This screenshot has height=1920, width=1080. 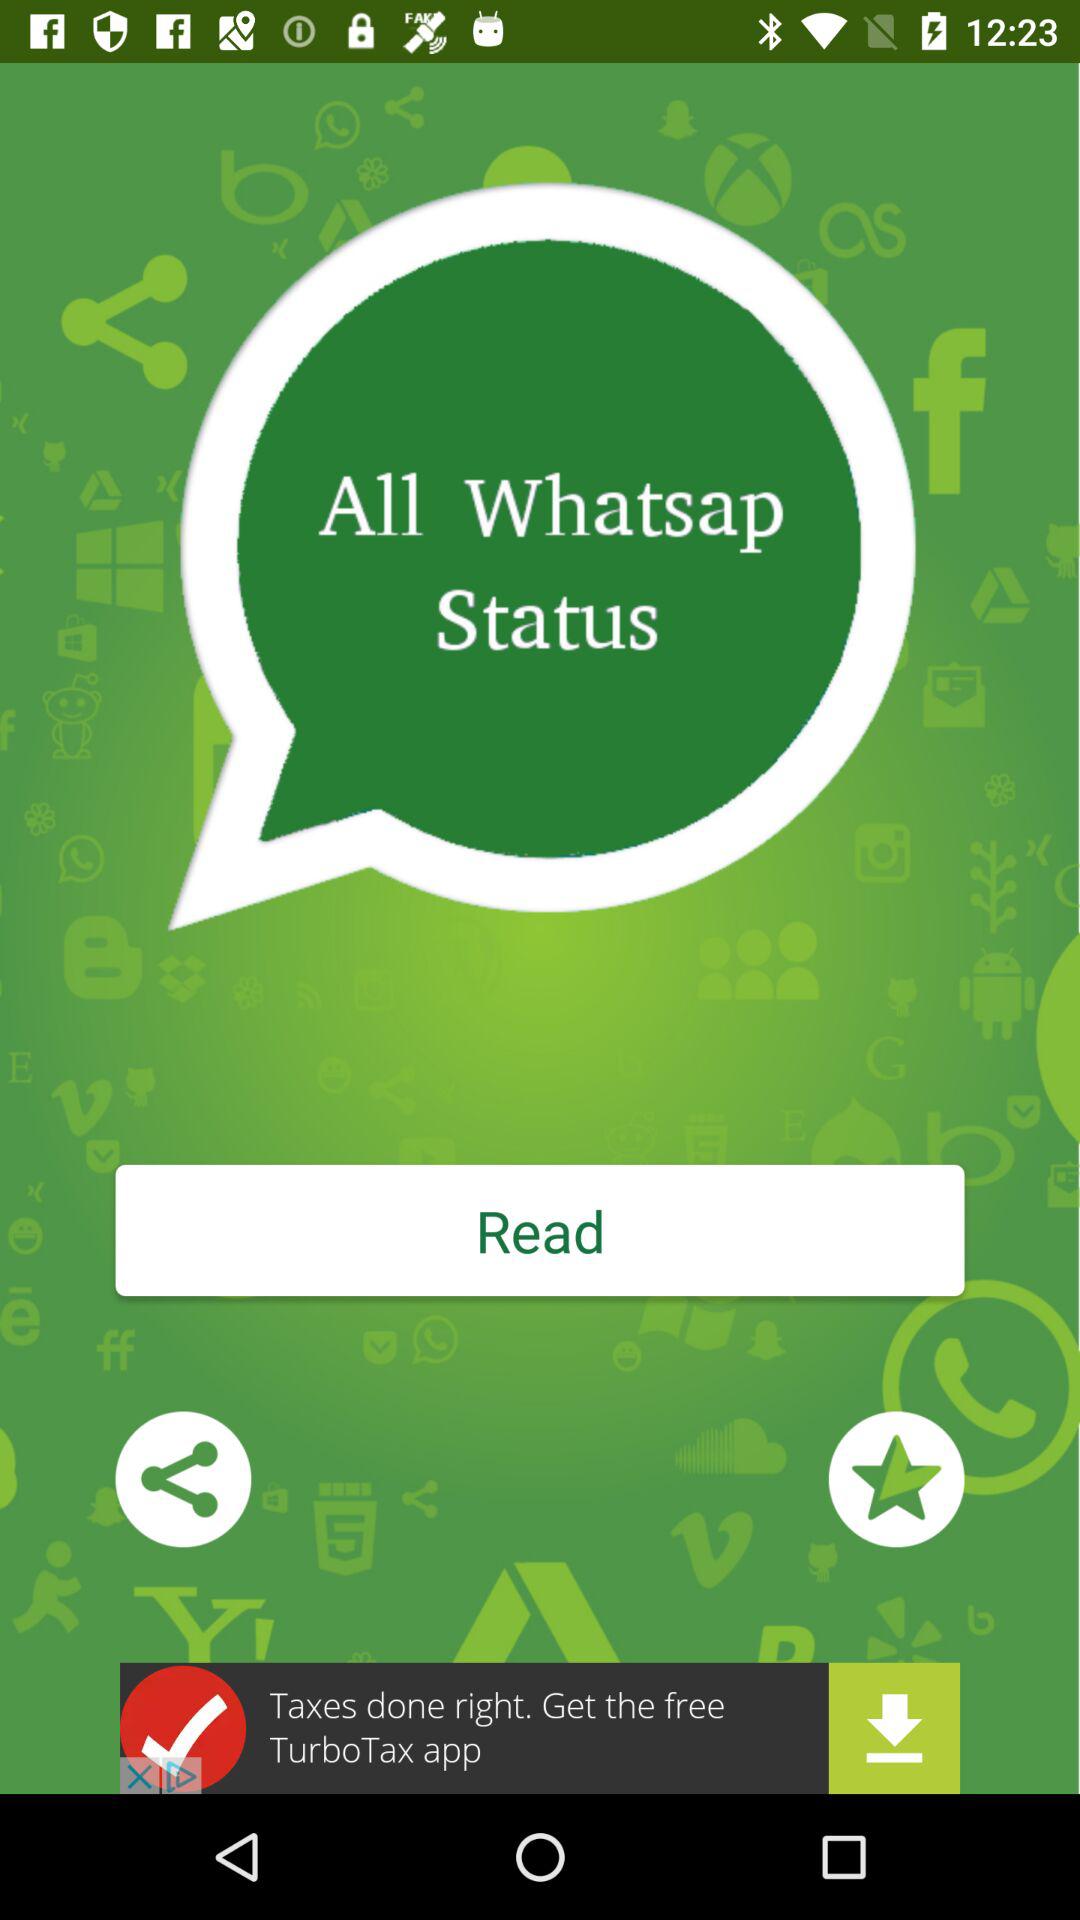 I want to click on adverts, so click(x=540, y=1728).